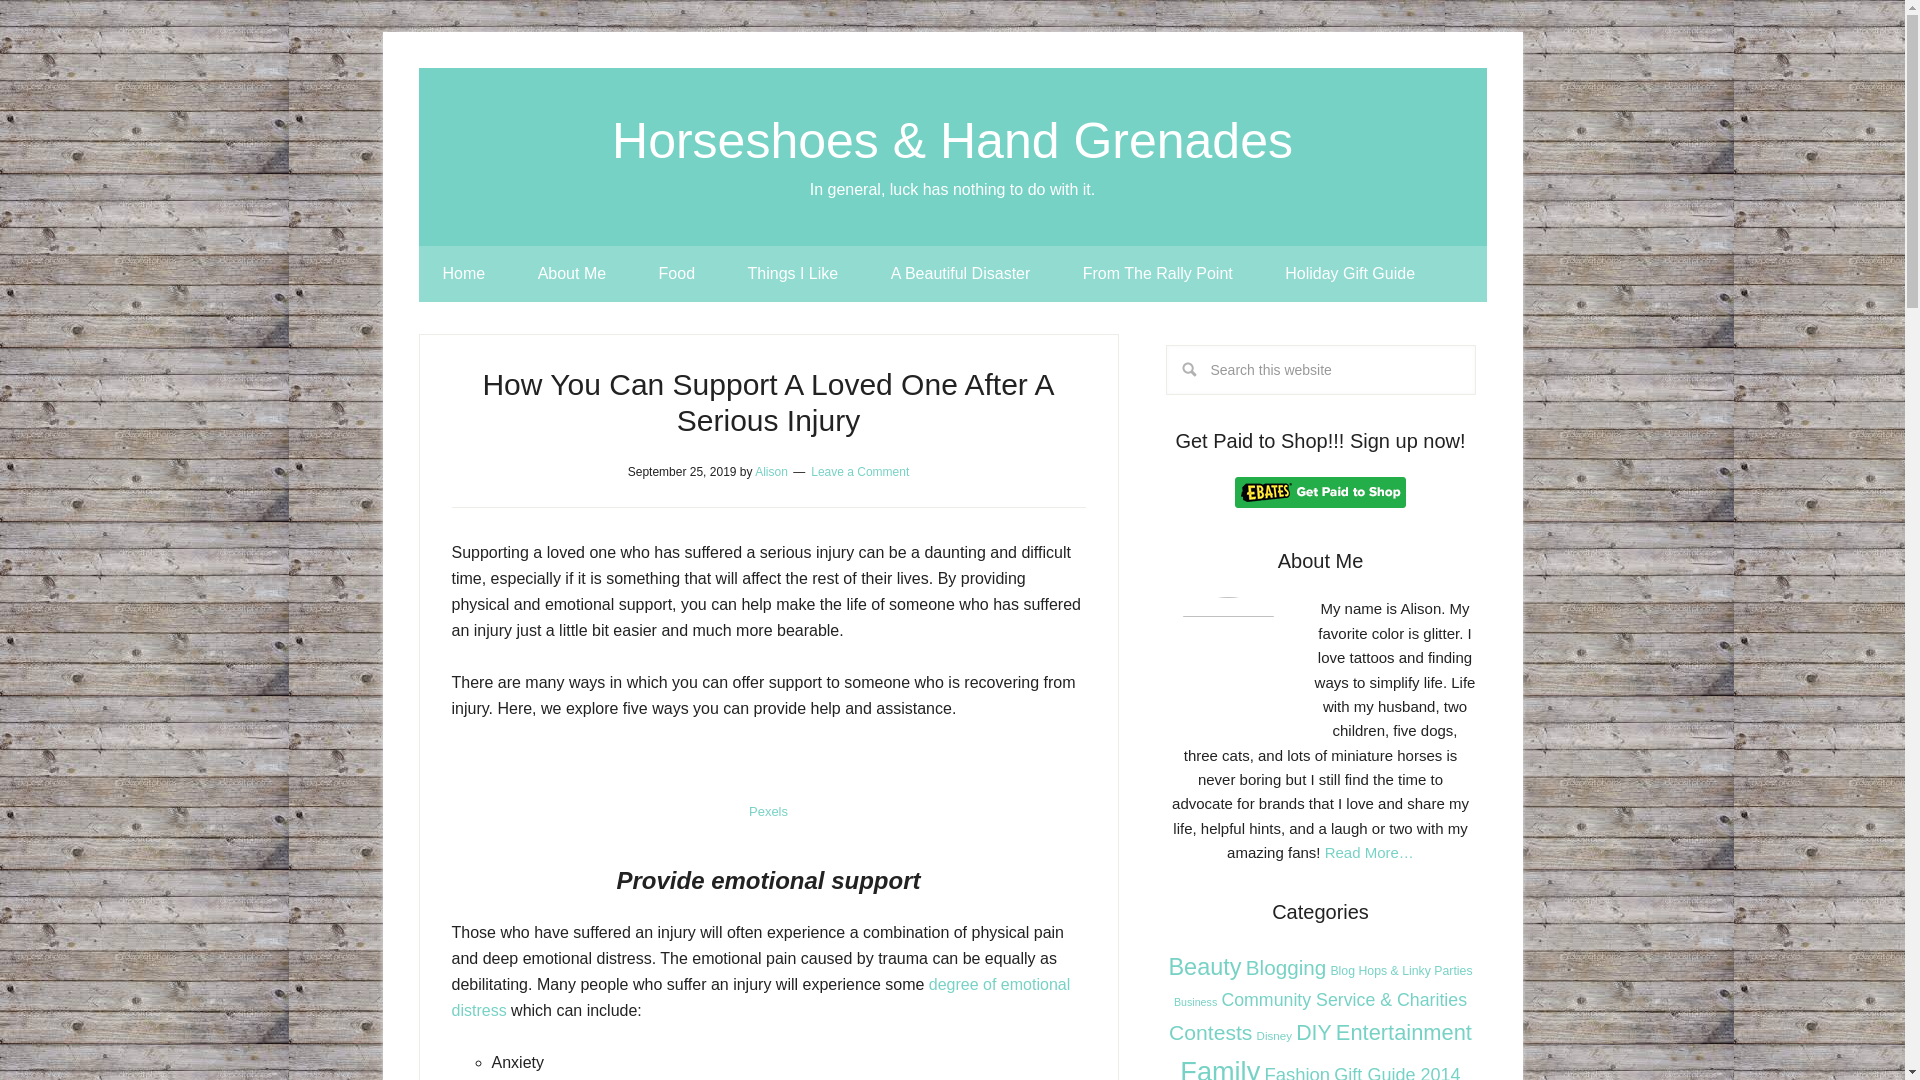 The height and width of the screenshot is (1080, 1920). What do you see at coordinates (792, 274) in the screenshot?
I see `Things I Like` at bounding box center [792, 274].